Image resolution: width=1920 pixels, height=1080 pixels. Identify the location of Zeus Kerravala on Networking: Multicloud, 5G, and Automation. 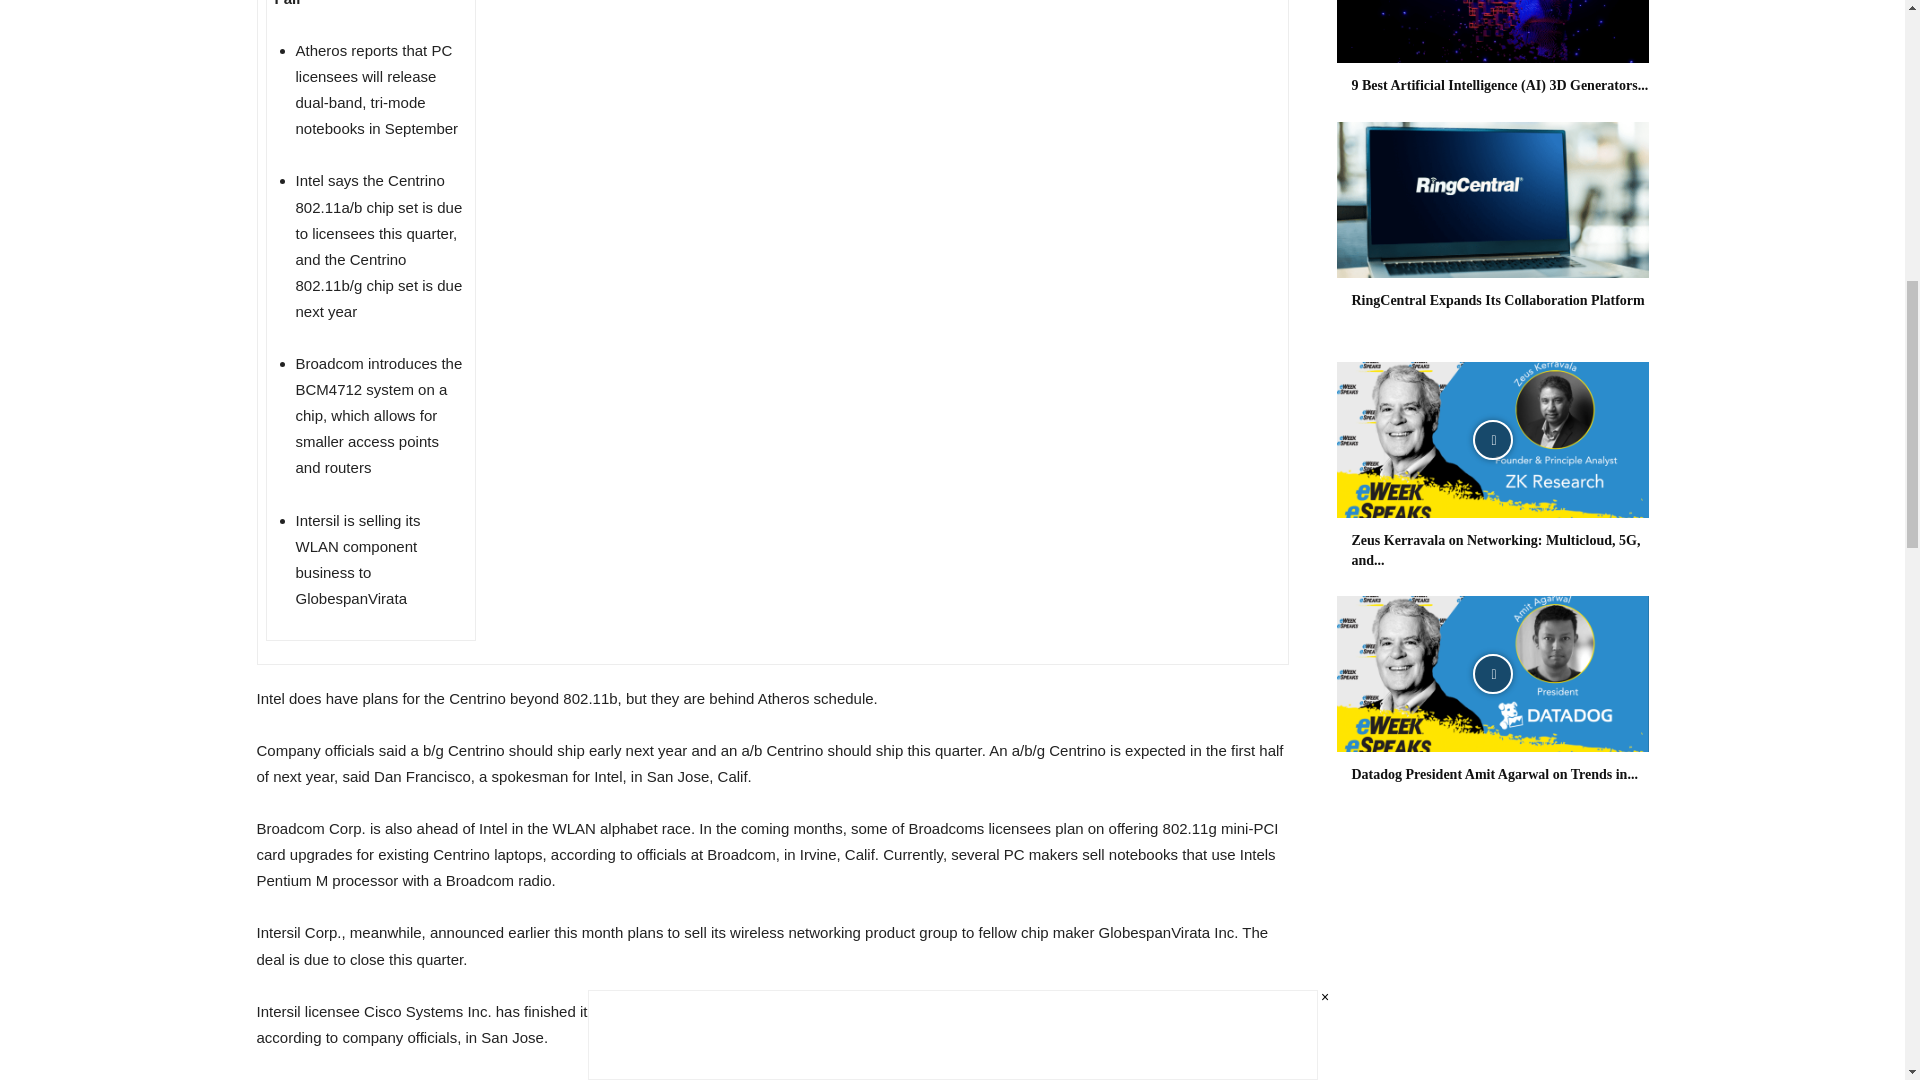
(1496, 550).